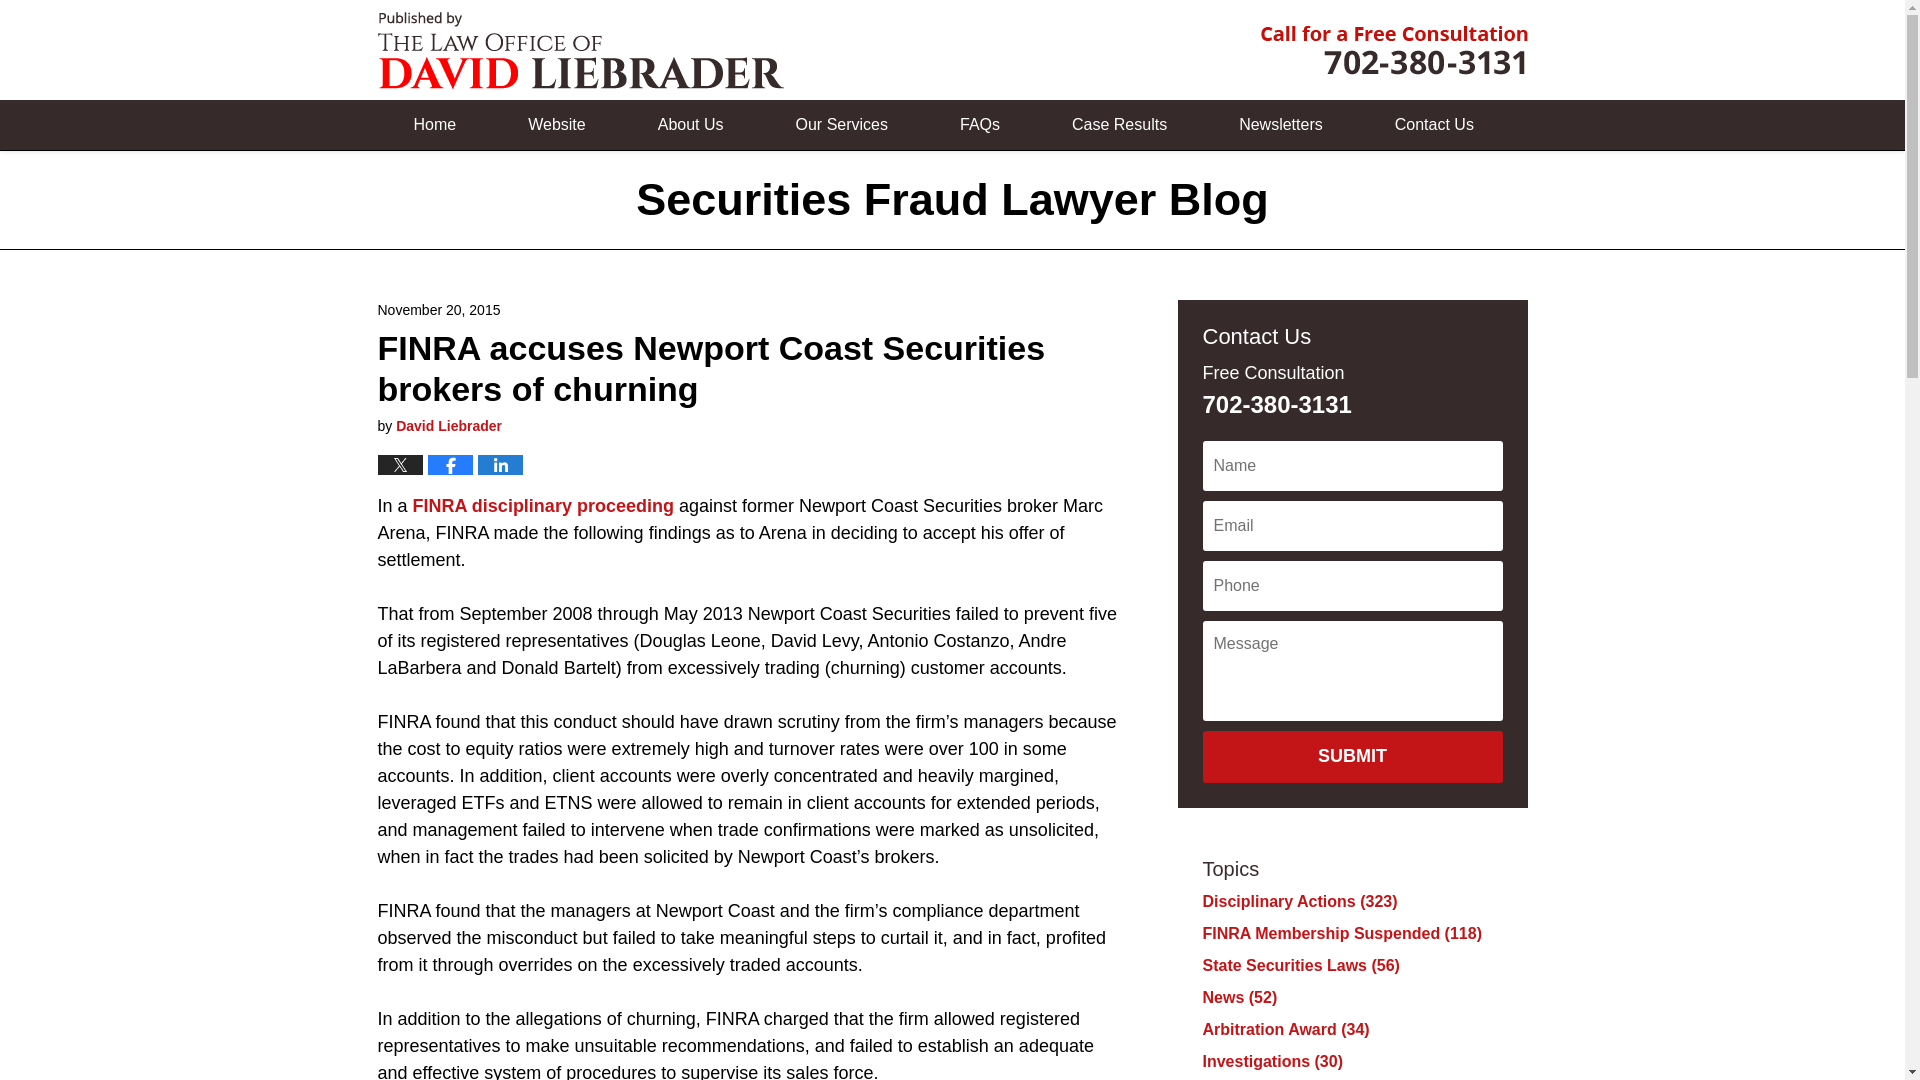 This screenshot has height=1080, width=1920. What do you see at coordinates (436, 125) in the screenshot?
I see `Home` at bounding box center [436, 125].